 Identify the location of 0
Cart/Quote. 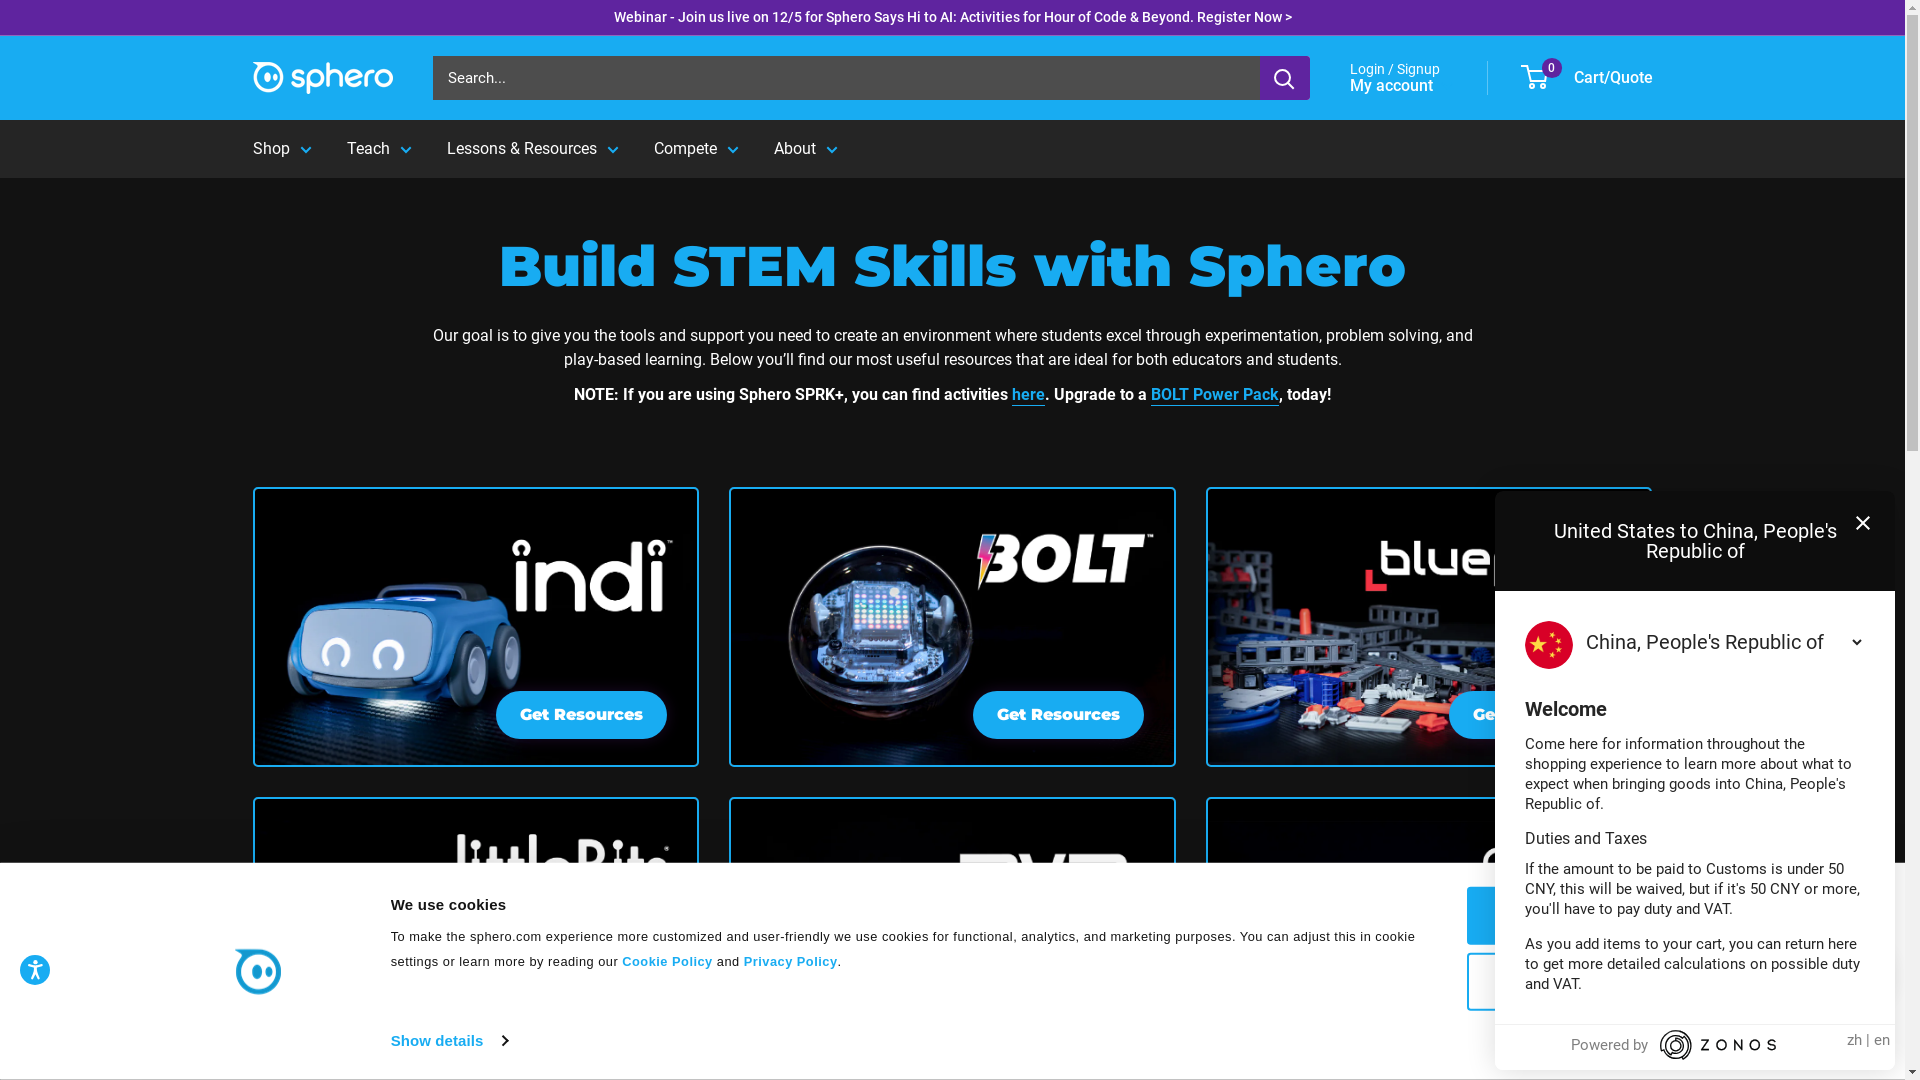
(1587, 78).